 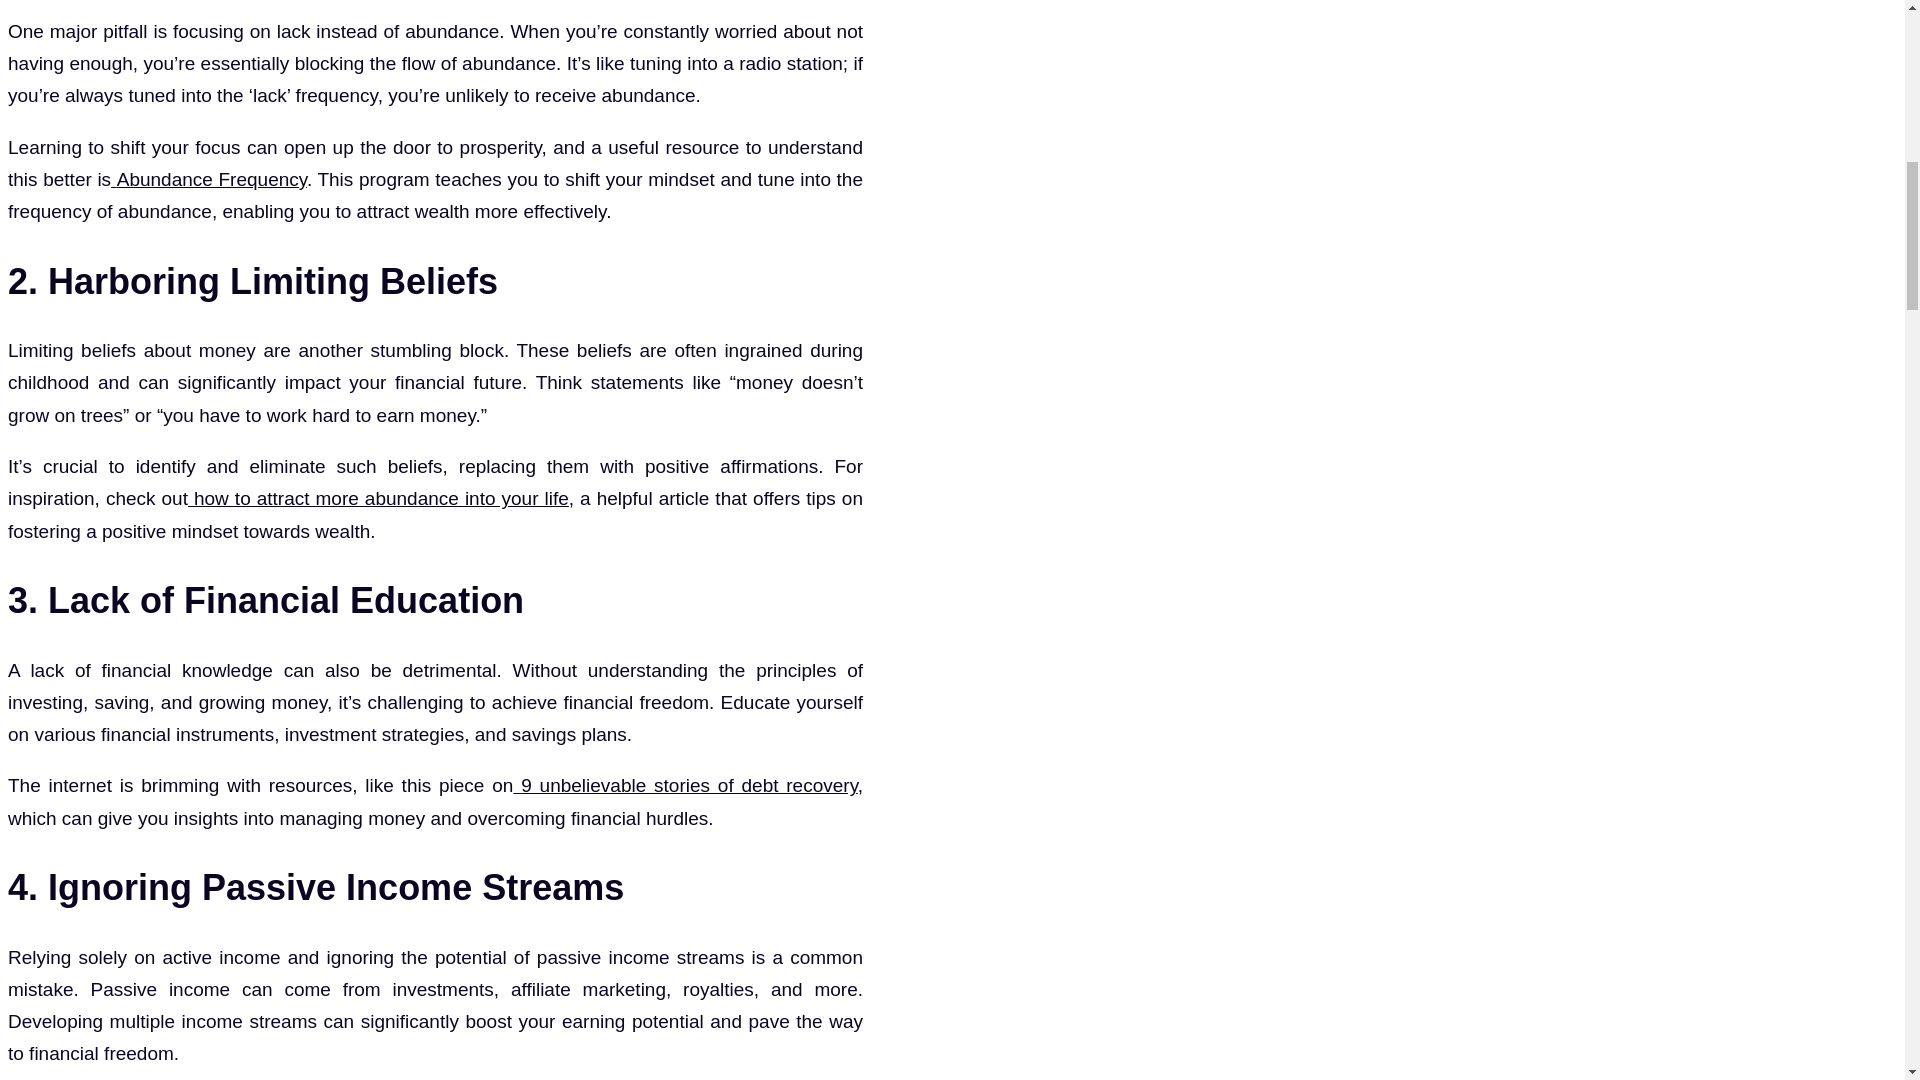 I want to click on Scroll back to top, so click(x=1855, y=949).